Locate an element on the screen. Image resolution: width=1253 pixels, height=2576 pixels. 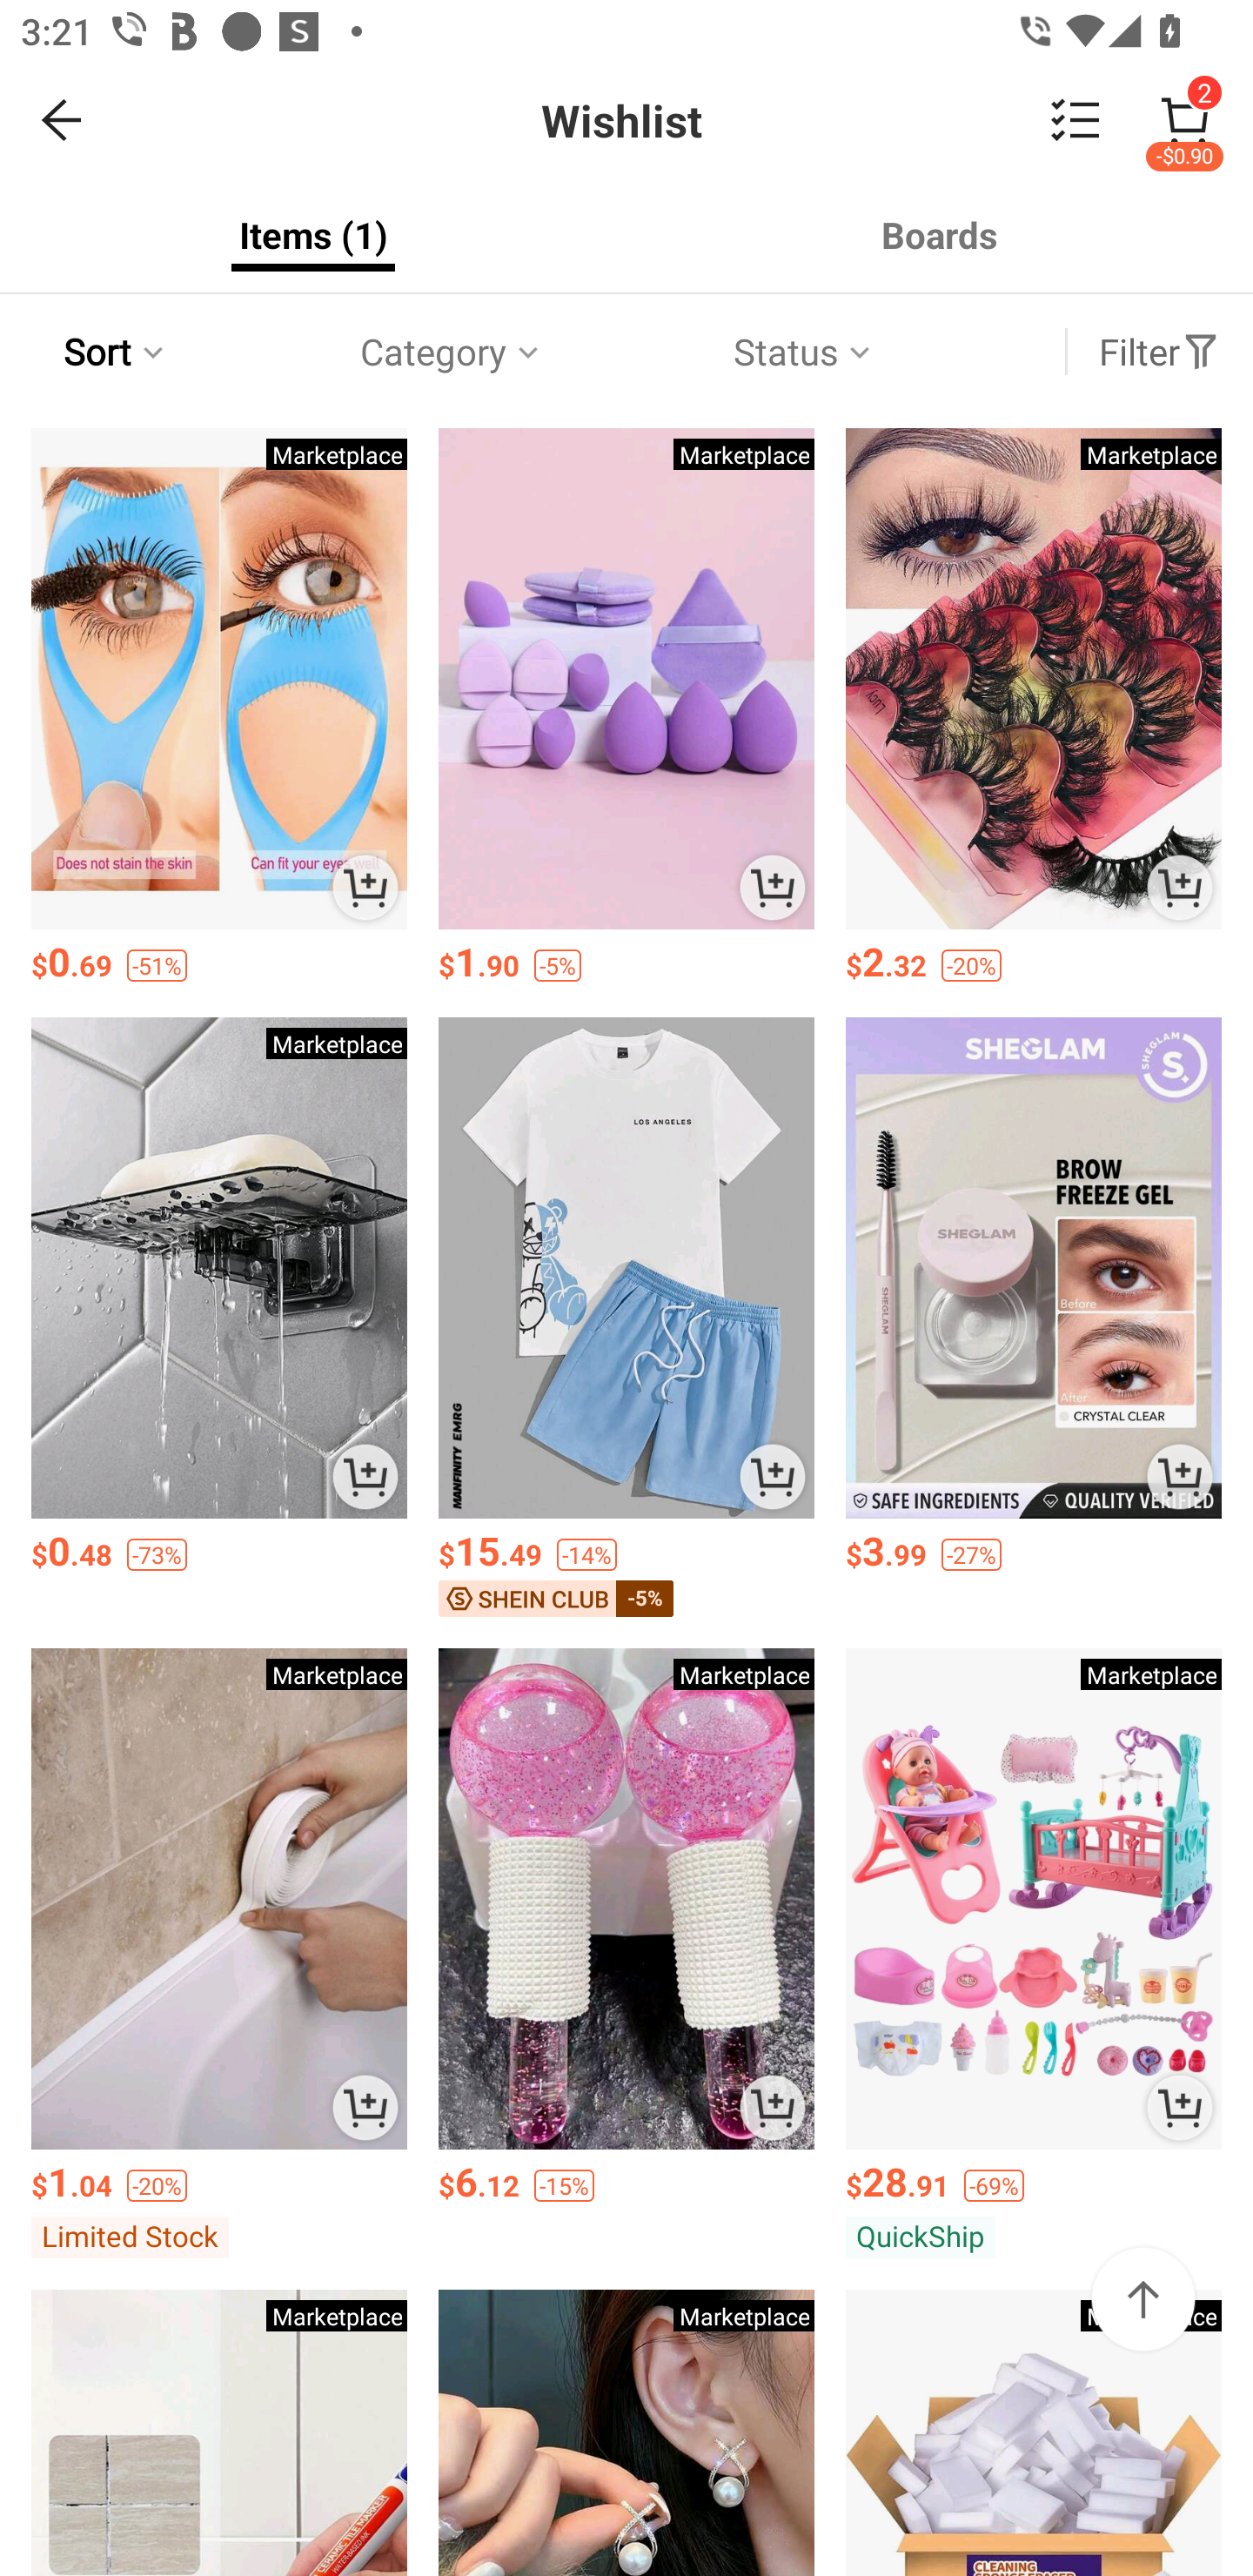
BACK is located at coordinates (63, 119).